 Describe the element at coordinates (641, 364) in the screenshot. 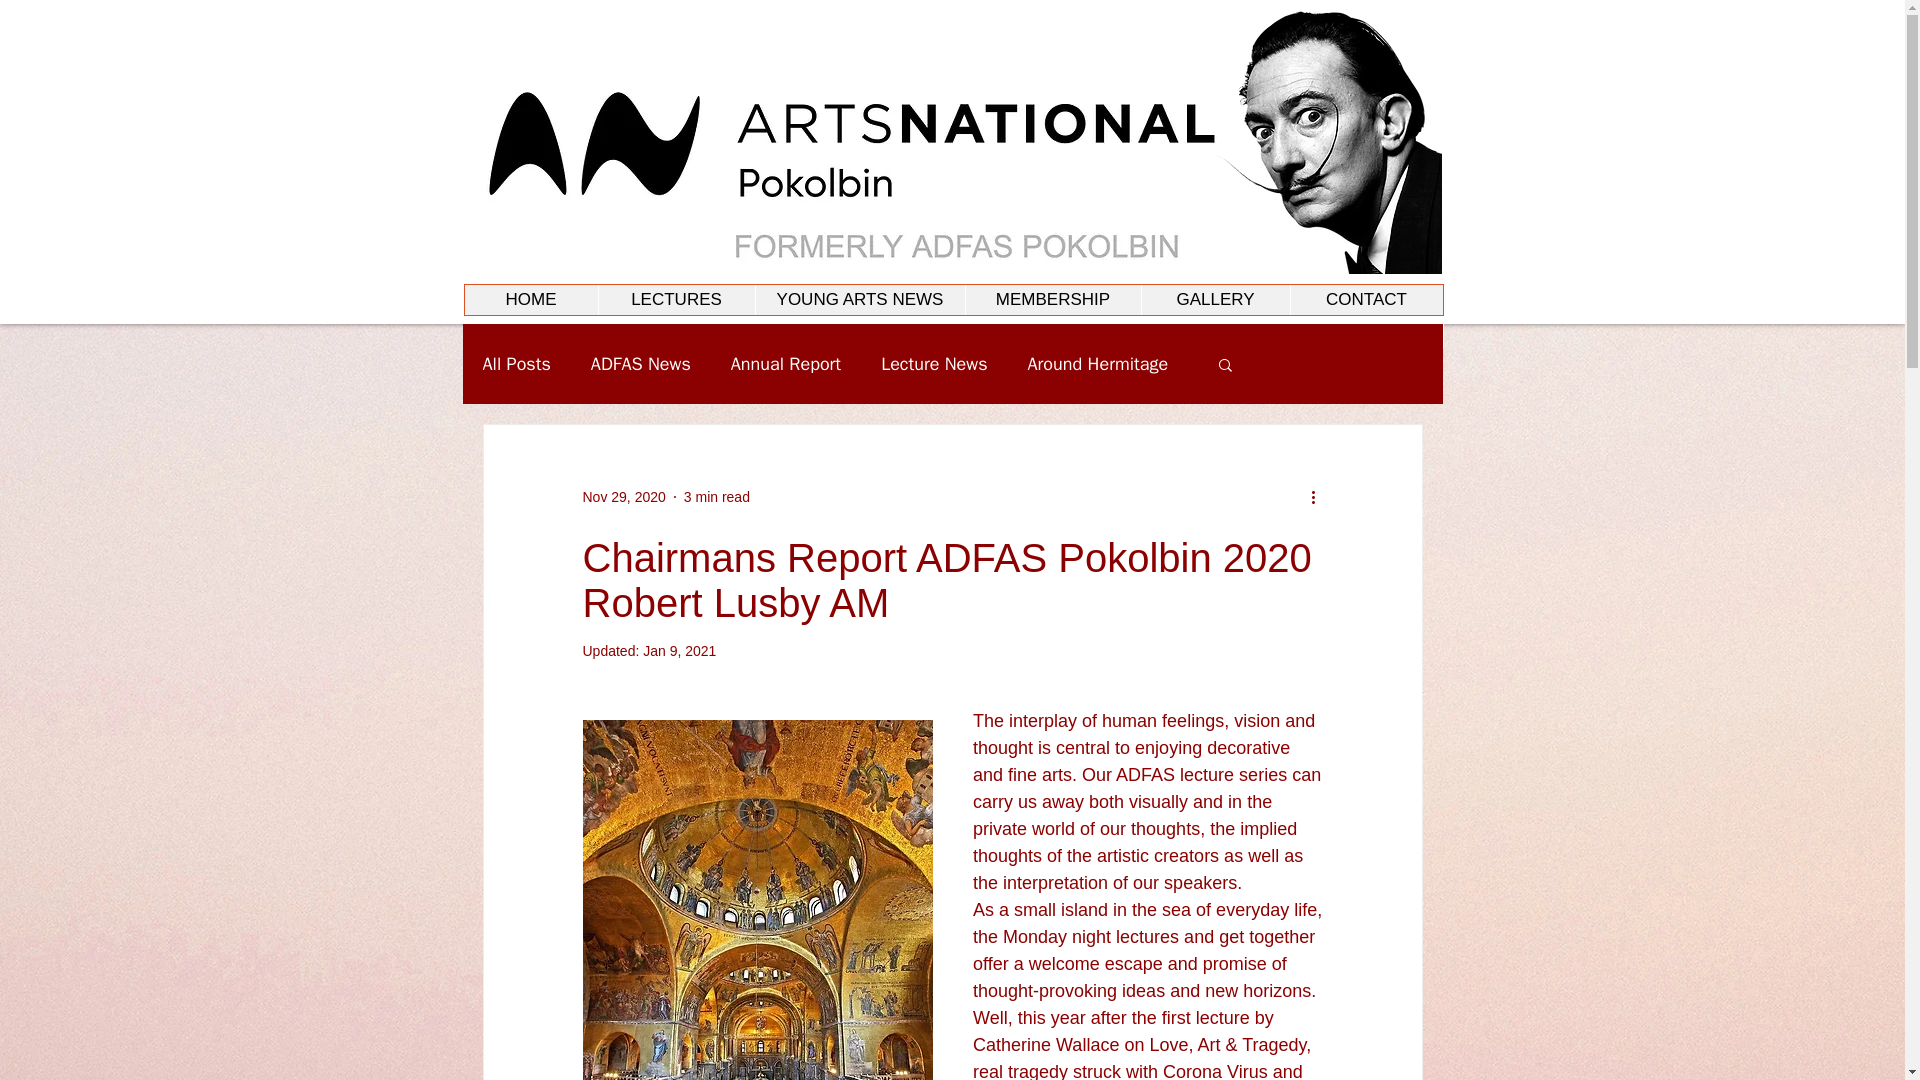

I see `ADFAS News` at that location.